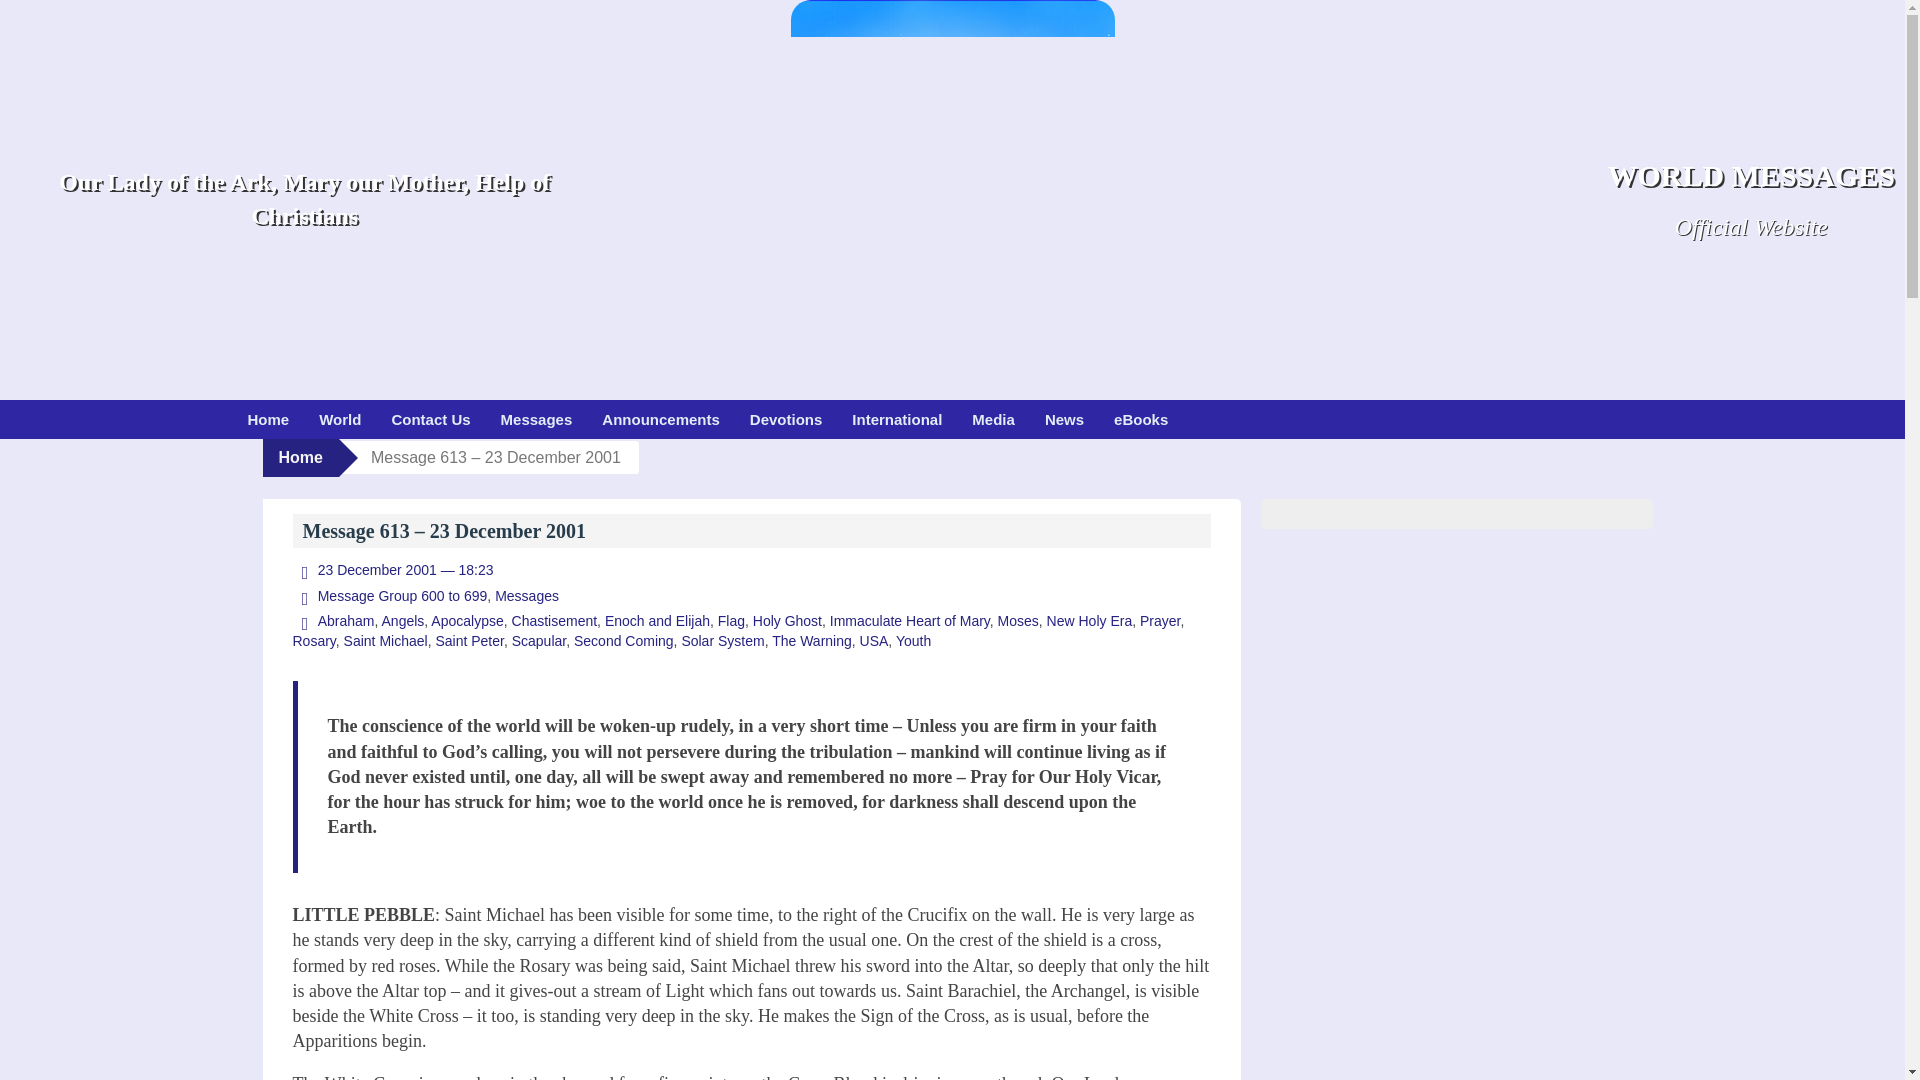  What do you see at coordinates (1064, 418) in the screenshot?
I see `News` at bounding box center [1064, 418].